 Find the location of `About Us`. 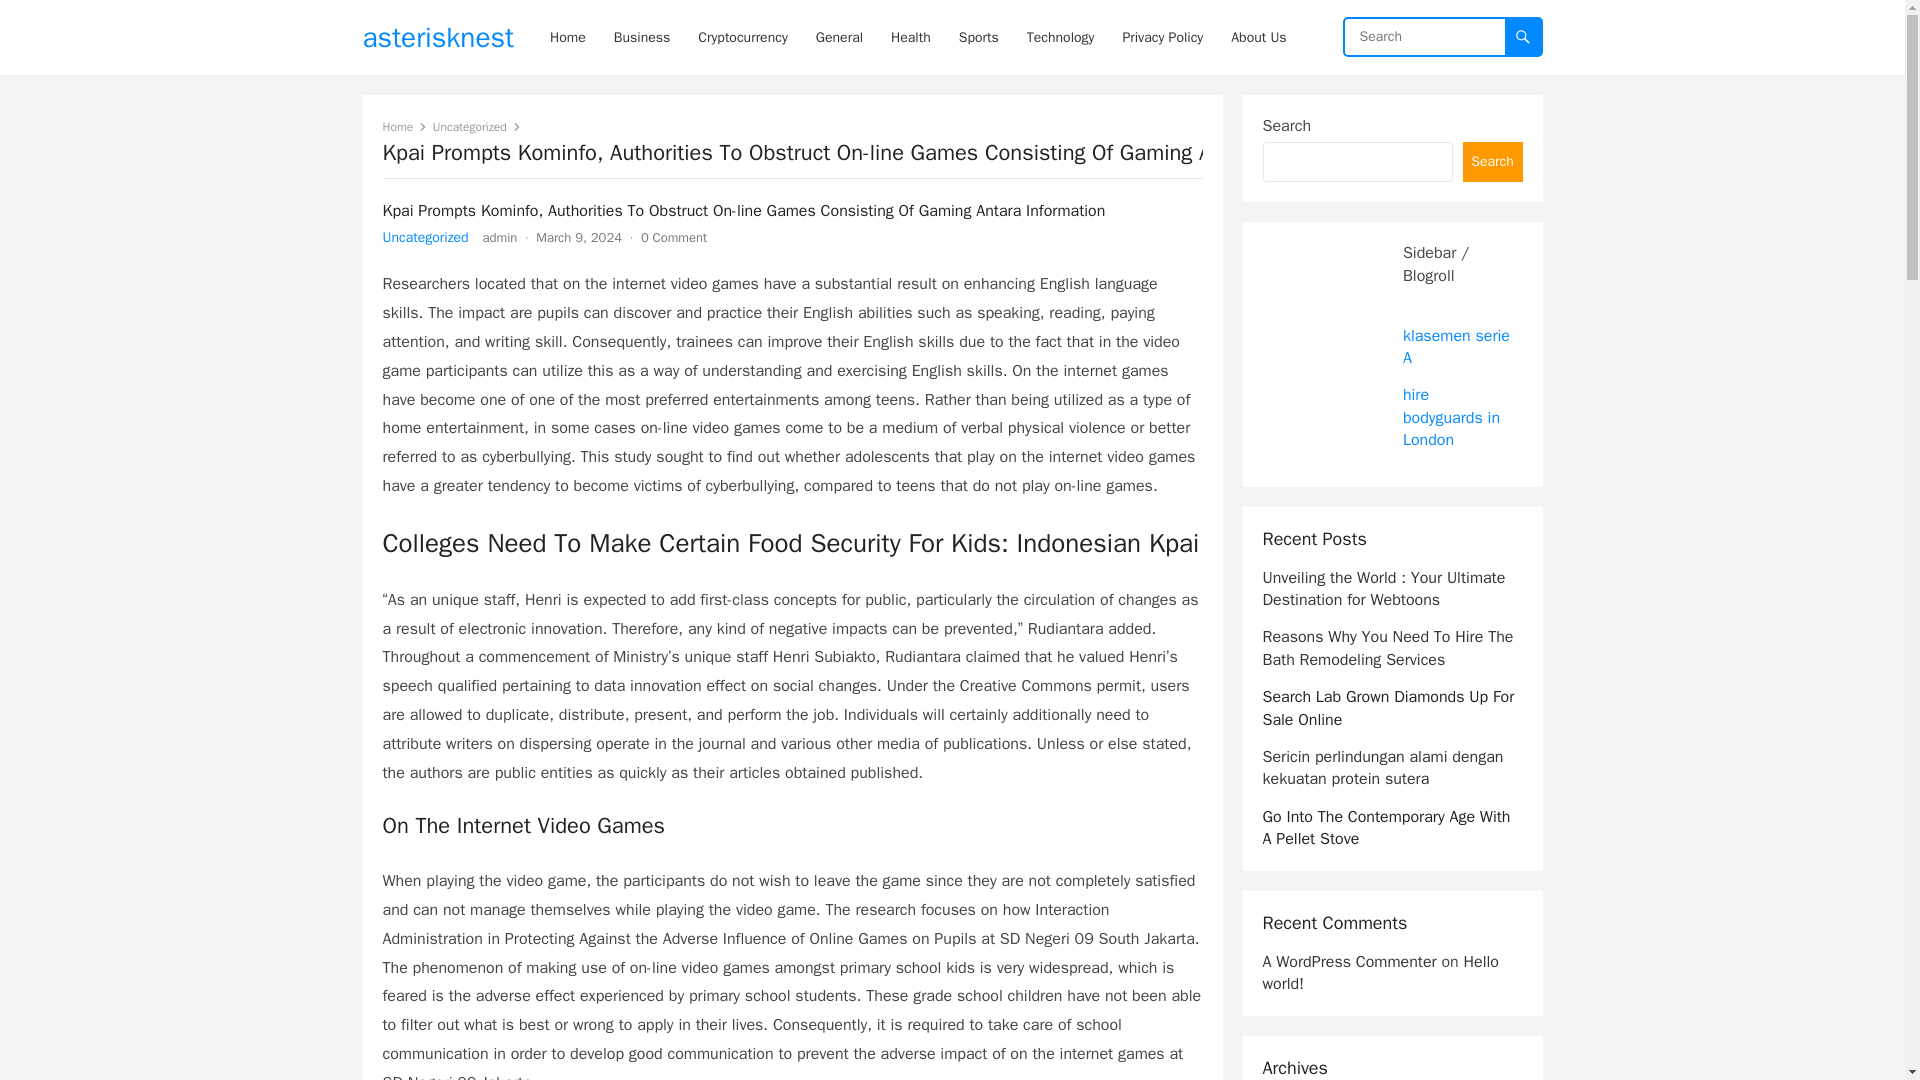

About Us is located at coordinates (1258, 37).